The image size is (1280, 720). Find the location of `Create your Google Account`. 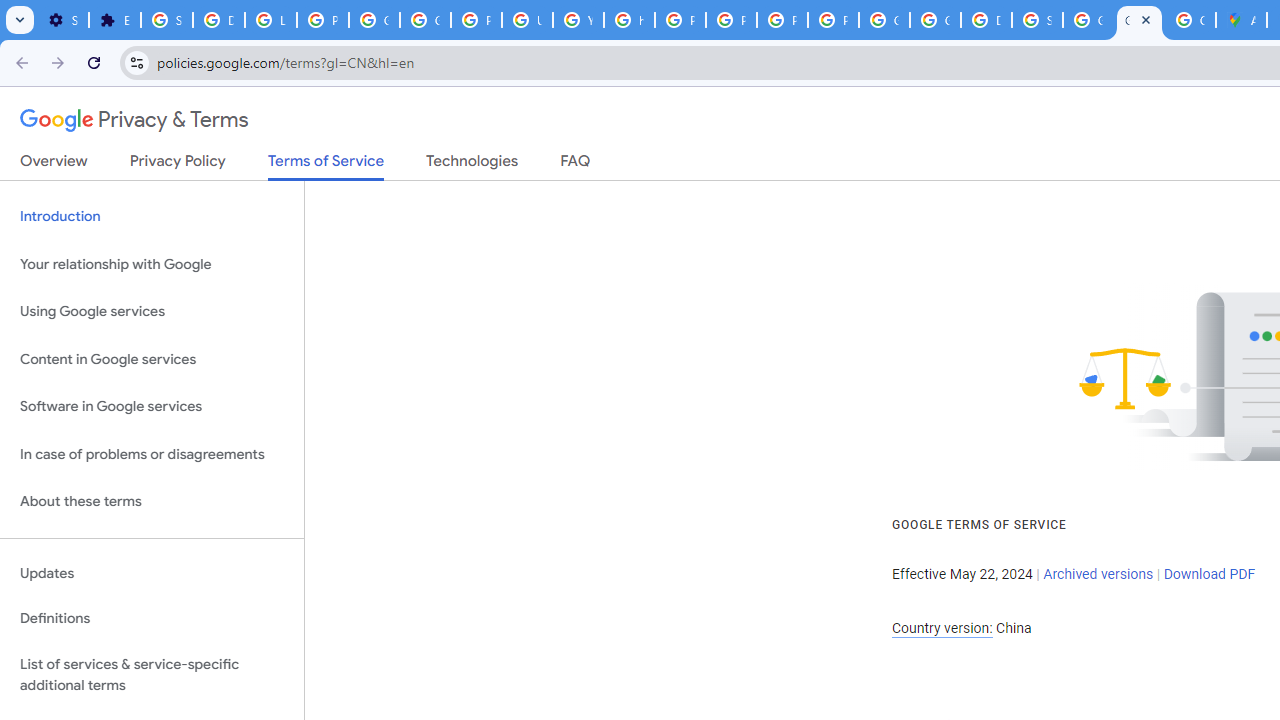

Create your Google Account is located at coordinates (1190, 20).